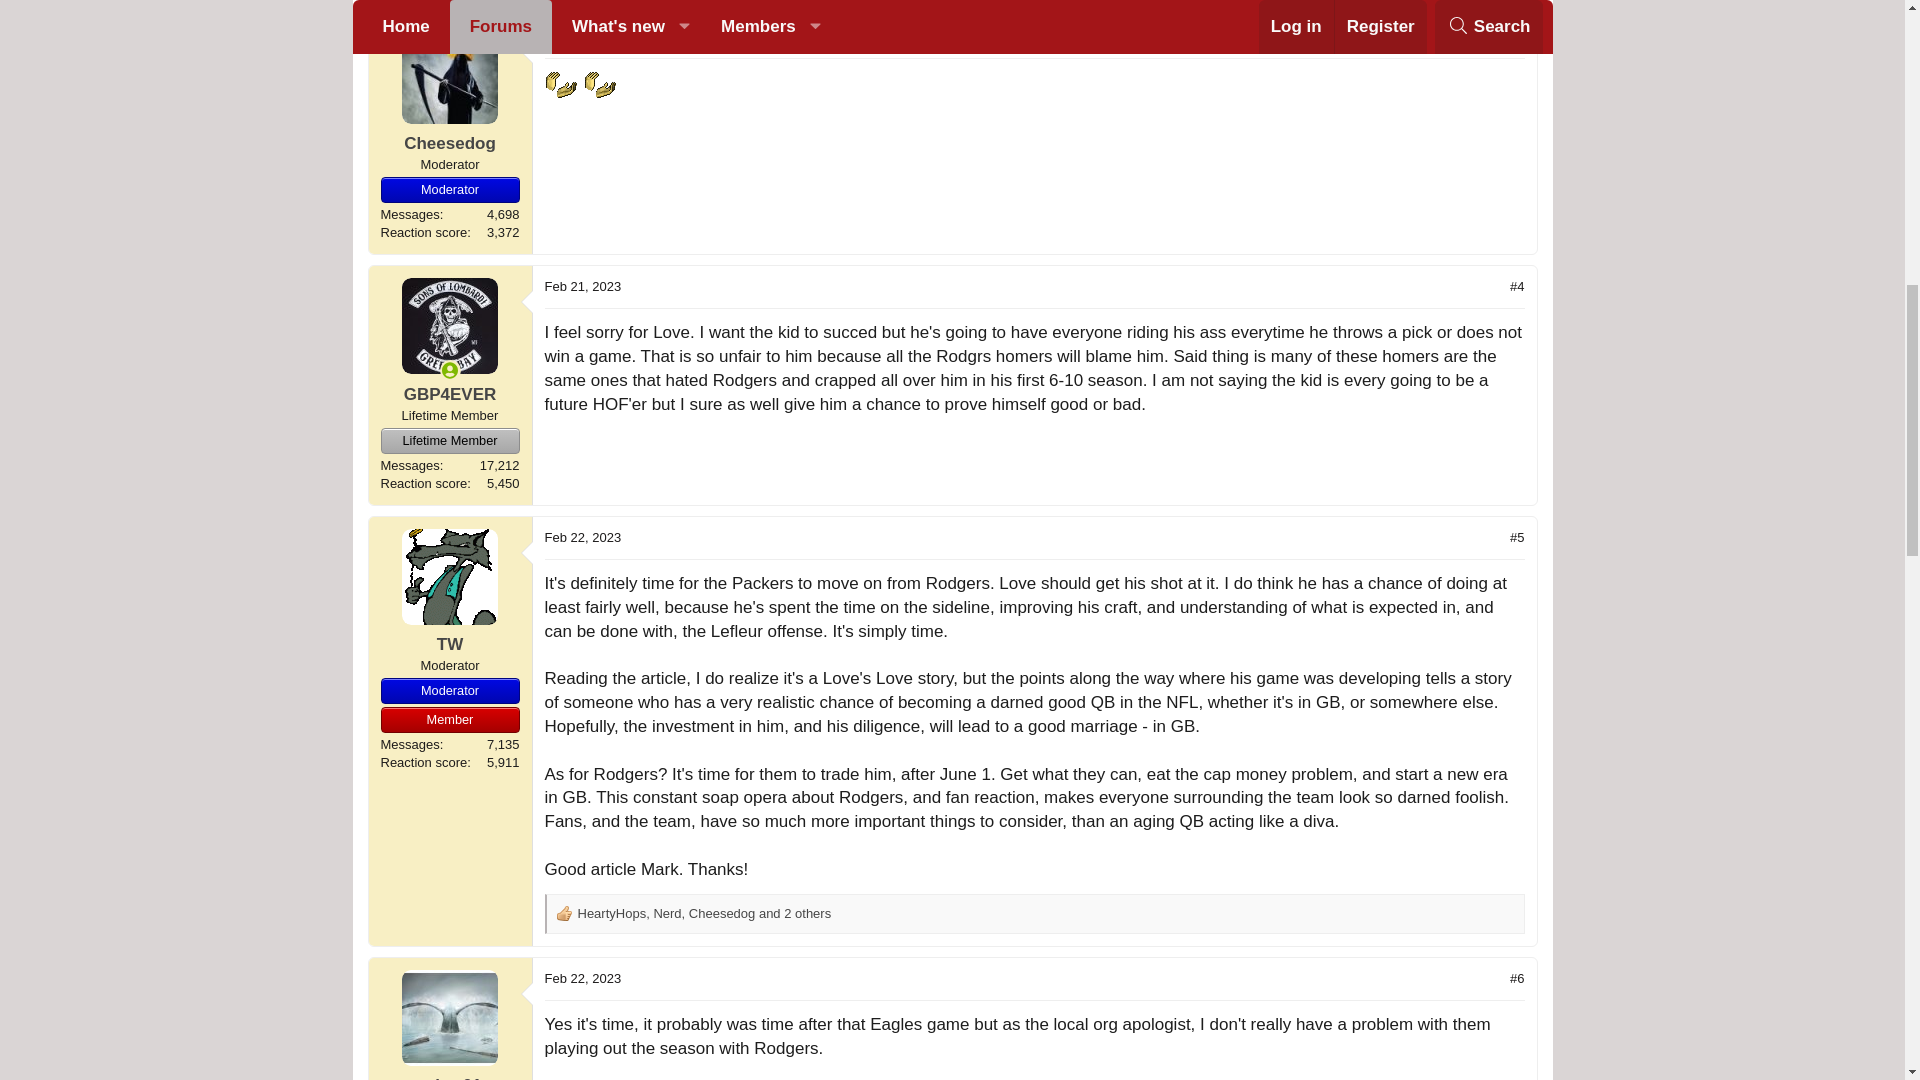  What do you see at coordinates (582, 36) in the screenshot?
I see `Feb 21, 2023 at 8:49 PM` at bounding box center [582, 36].